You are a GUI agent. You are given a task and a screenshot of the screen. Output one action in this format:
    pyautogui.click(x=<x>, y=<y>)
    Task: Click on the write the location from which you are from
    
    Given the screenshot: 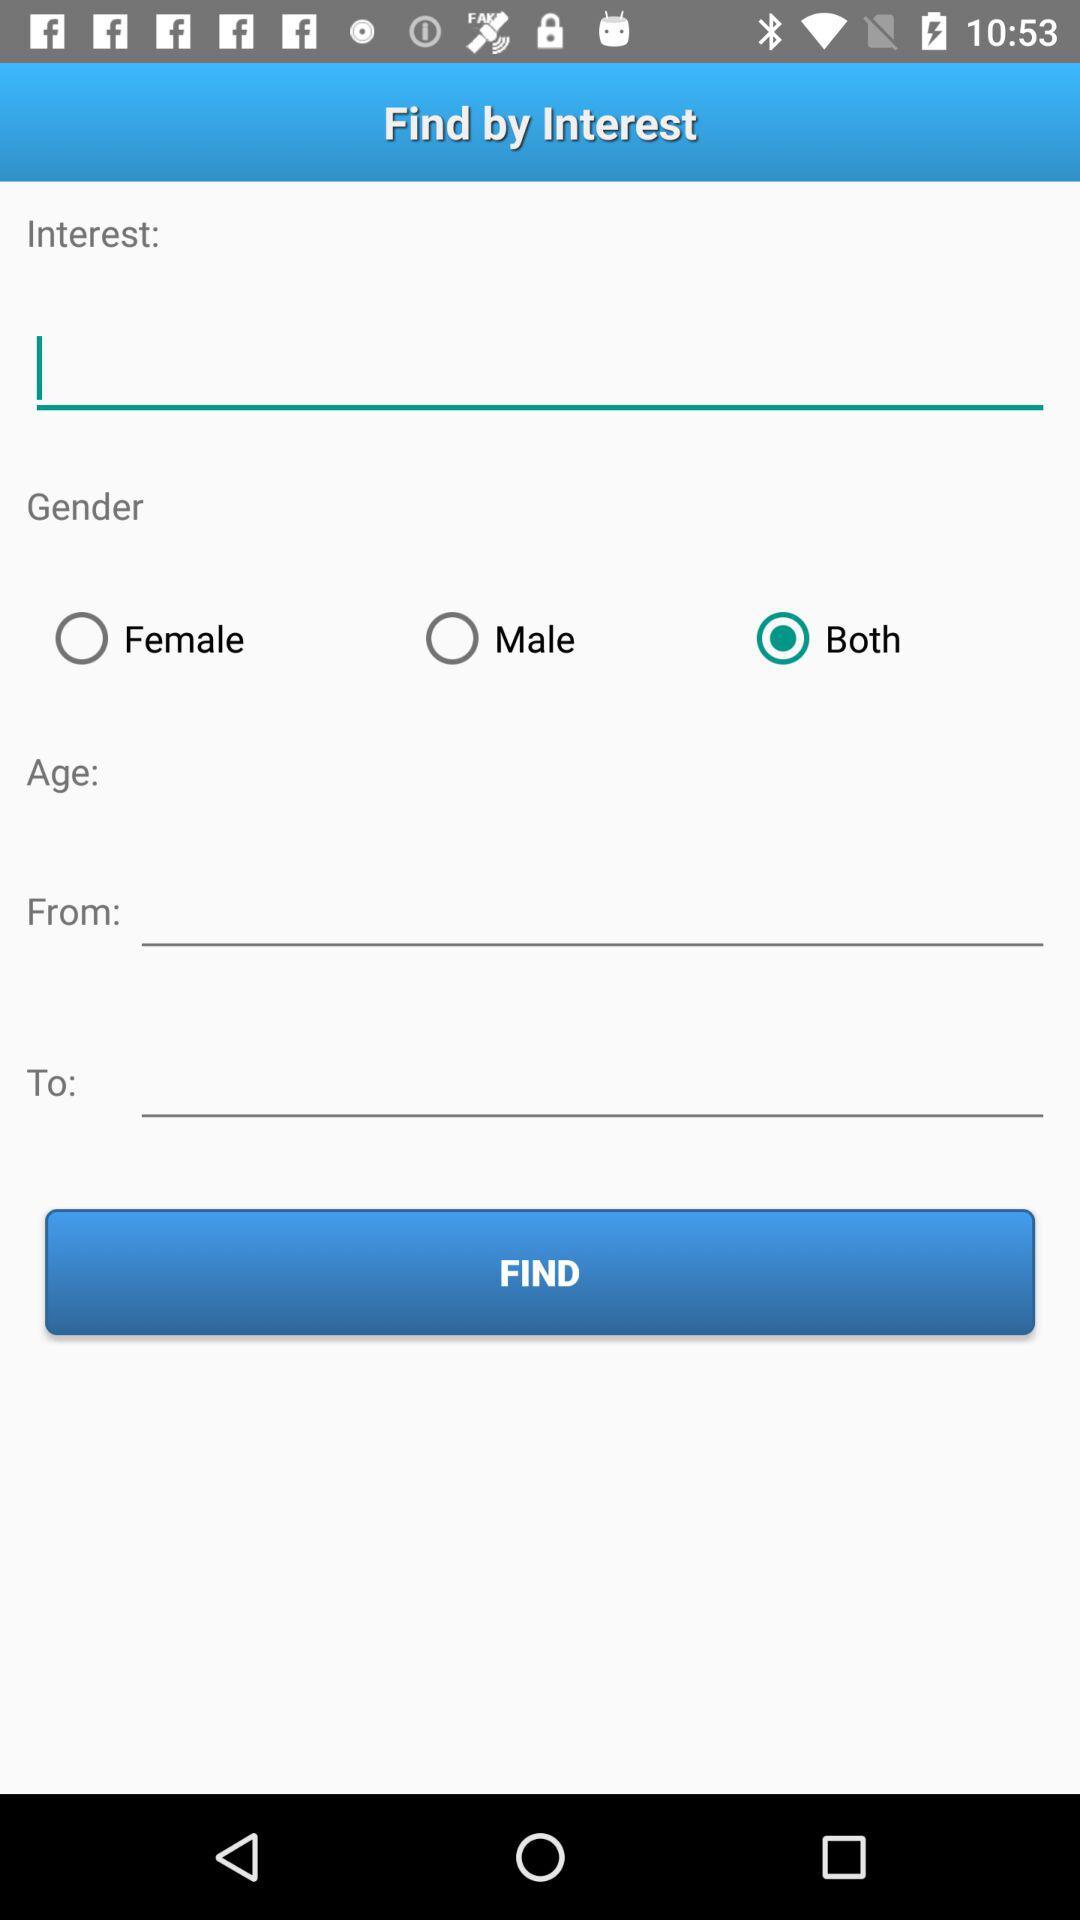 What is the action you would take?
    pyautogui.click(x=592, y=907)
    